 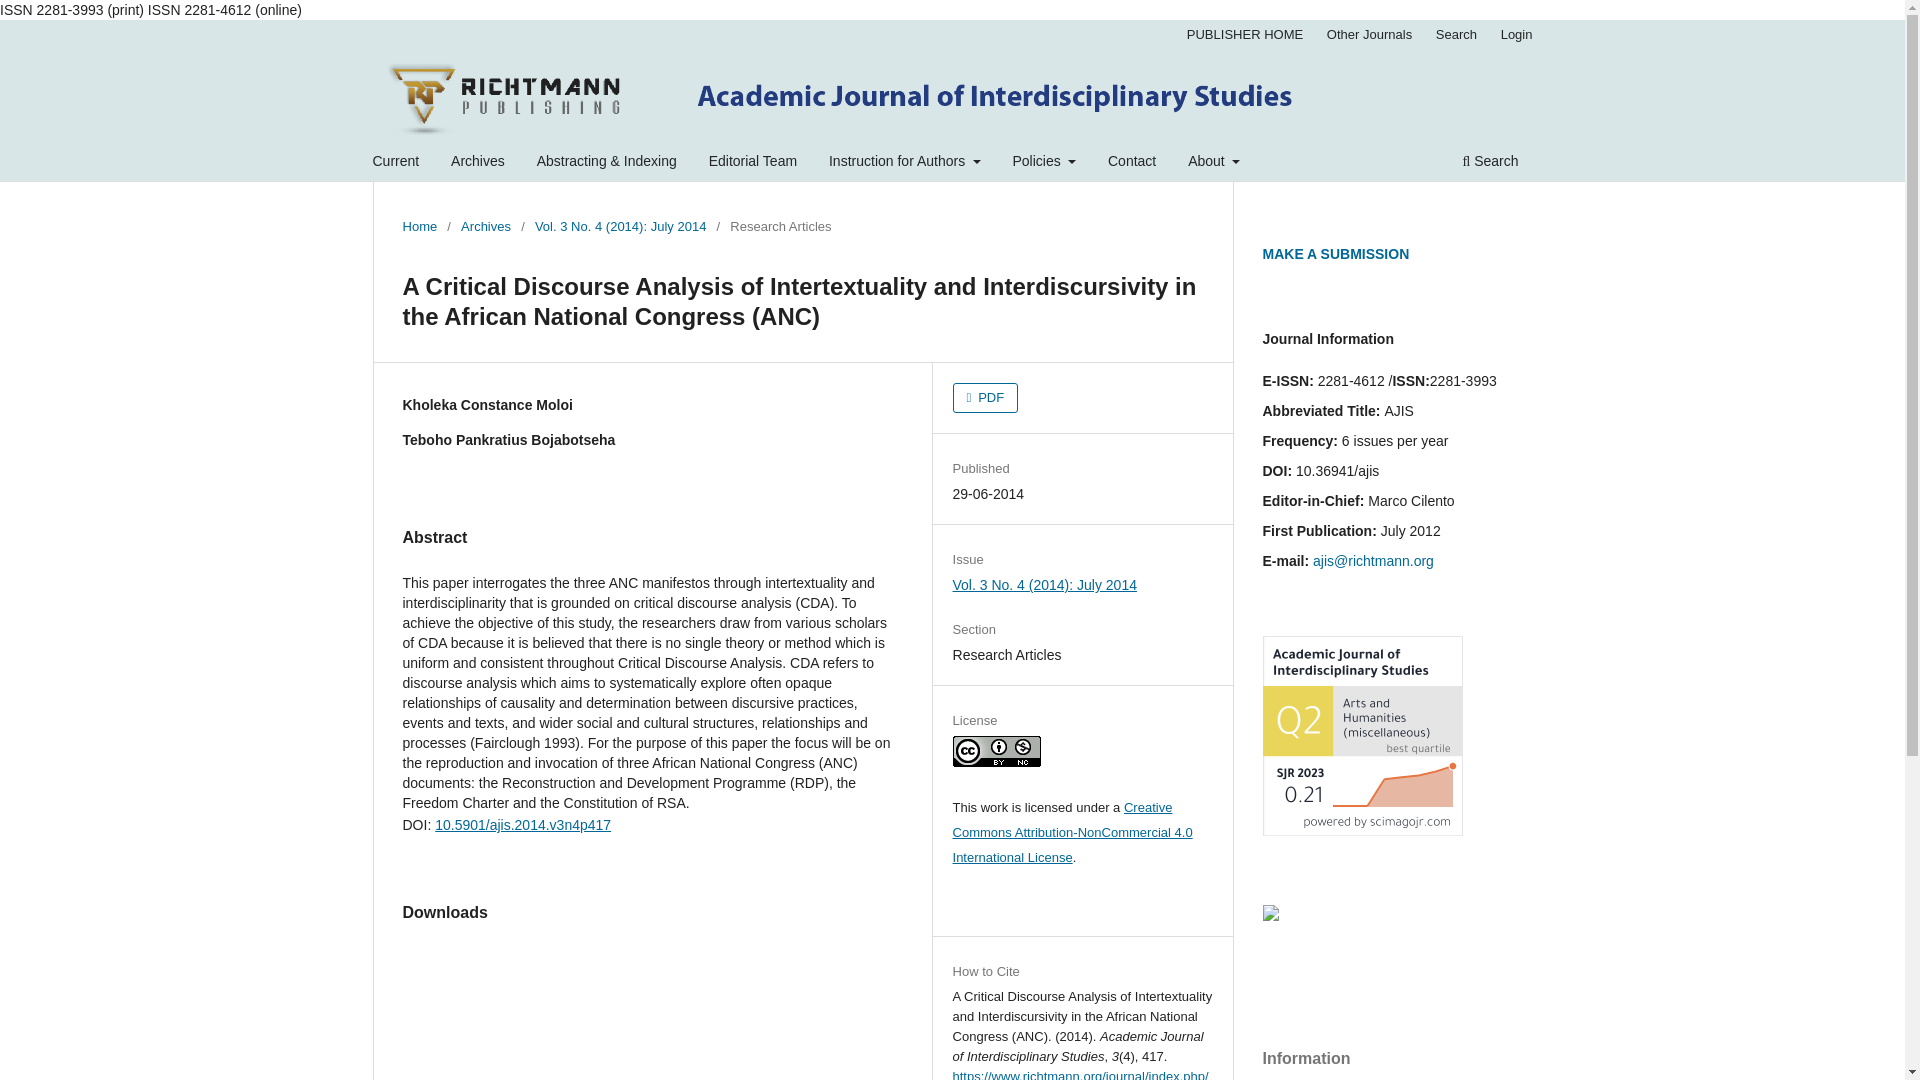 What do you see at coordinates (478, 163) in the screenshot?
I see `Archives` at bounding box center [478, 163].